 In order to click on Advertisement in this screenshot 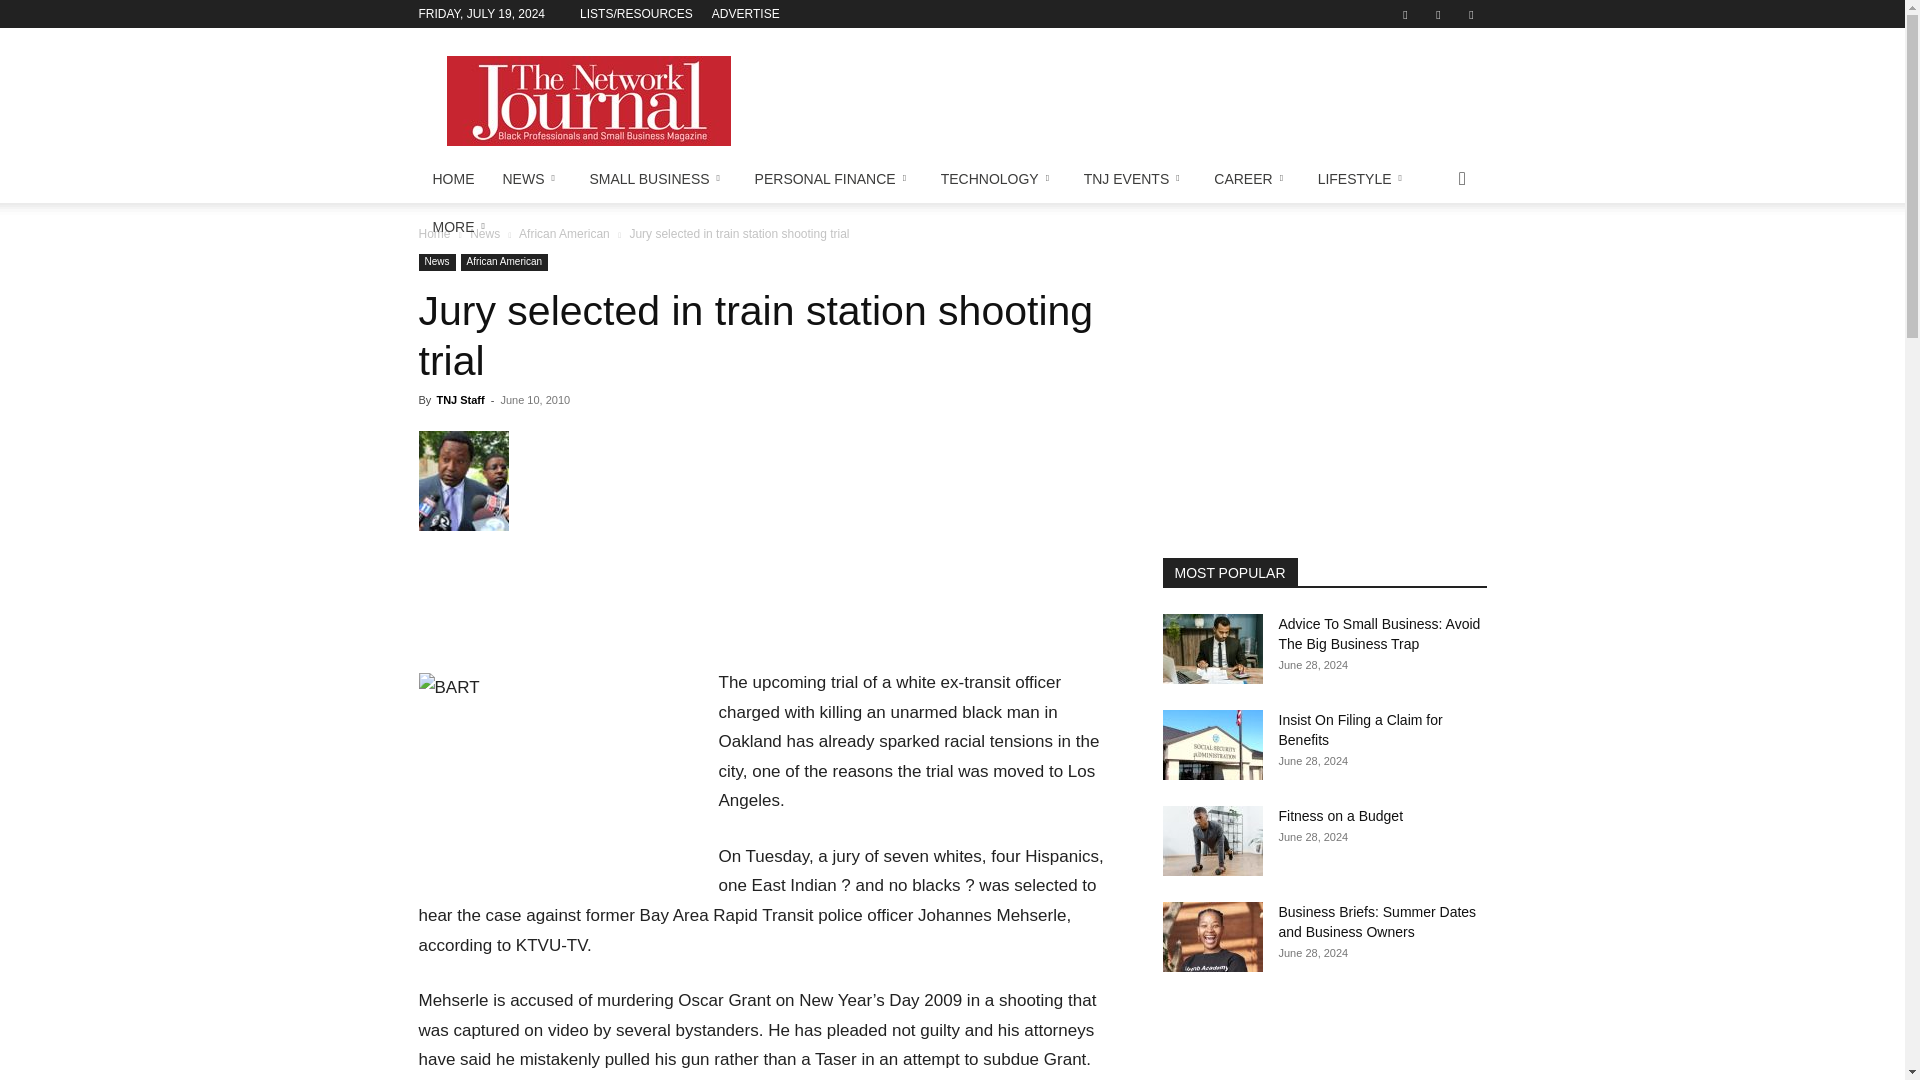, I will do `click(766, 602)`.